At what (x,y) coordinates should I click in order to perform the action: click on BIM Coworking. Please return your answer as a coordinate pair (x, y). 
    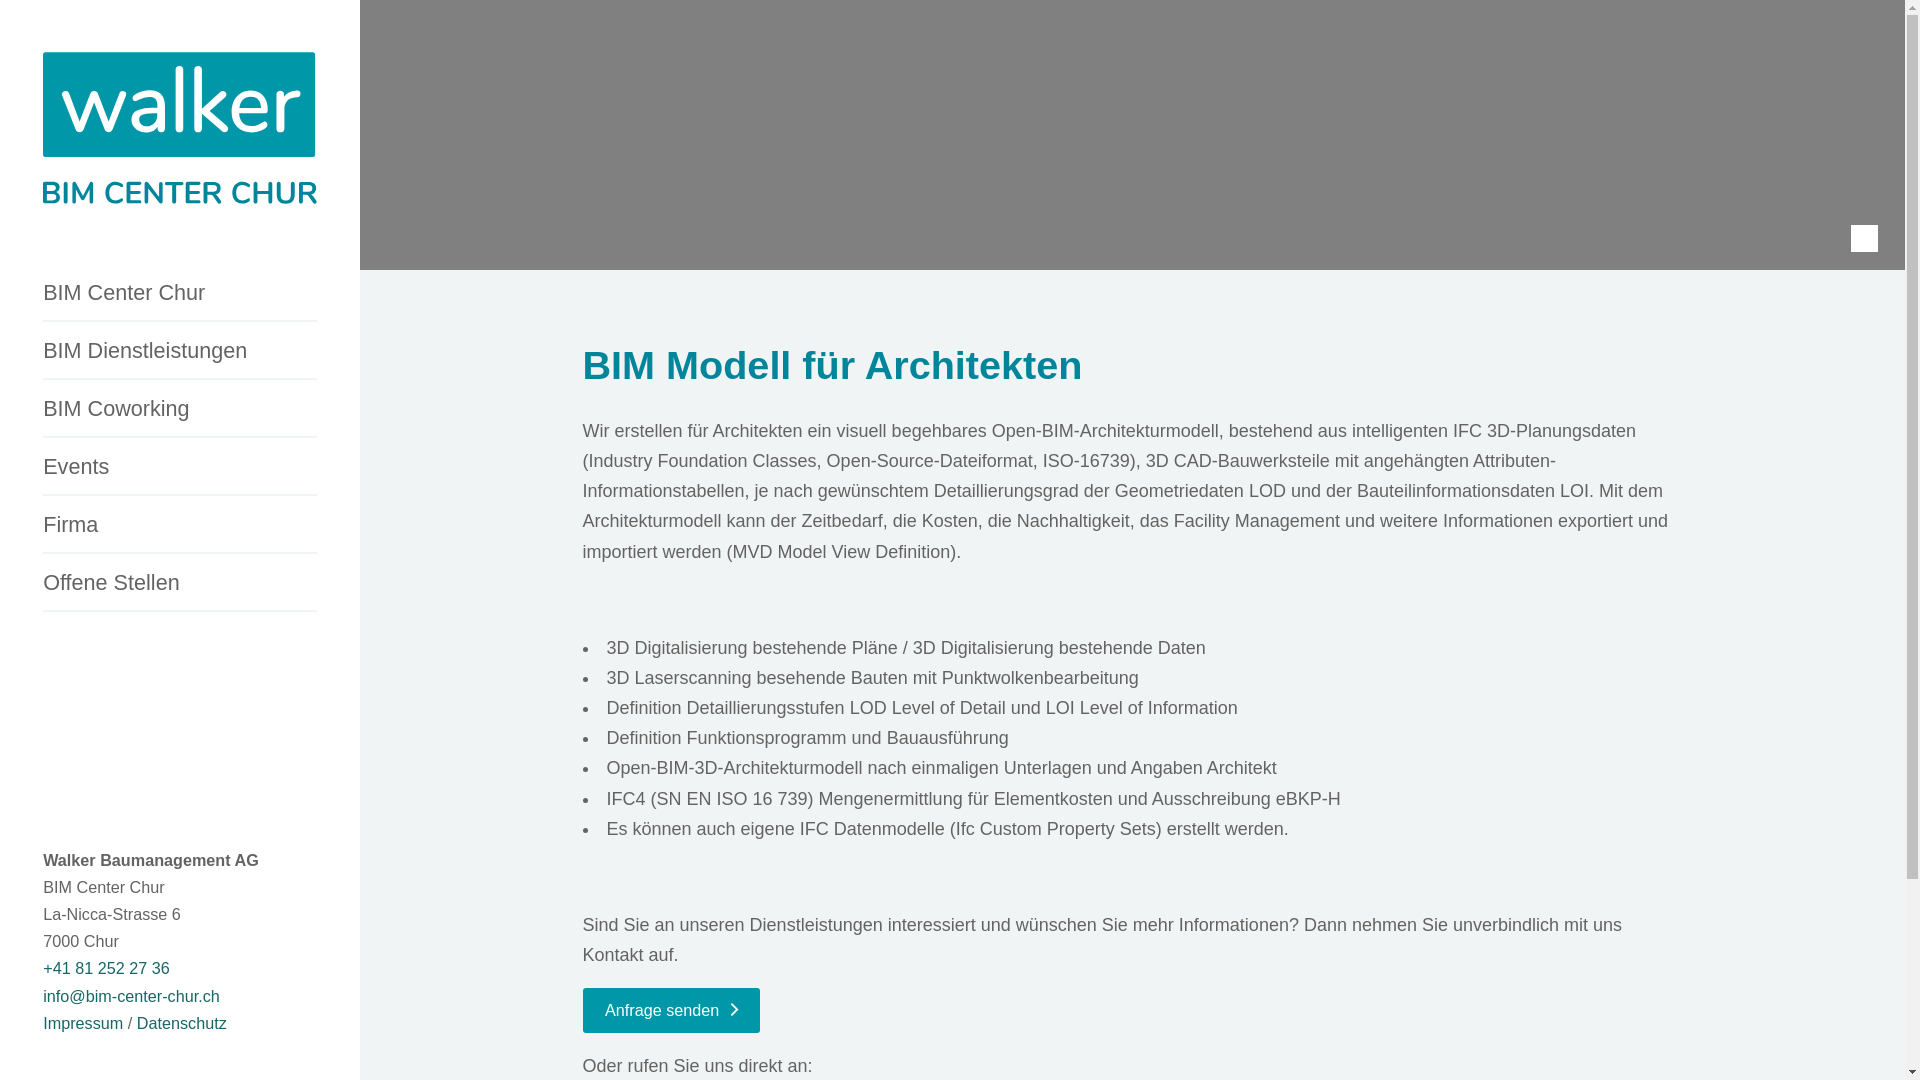
    Looking at the image, I should click on (180, 410).